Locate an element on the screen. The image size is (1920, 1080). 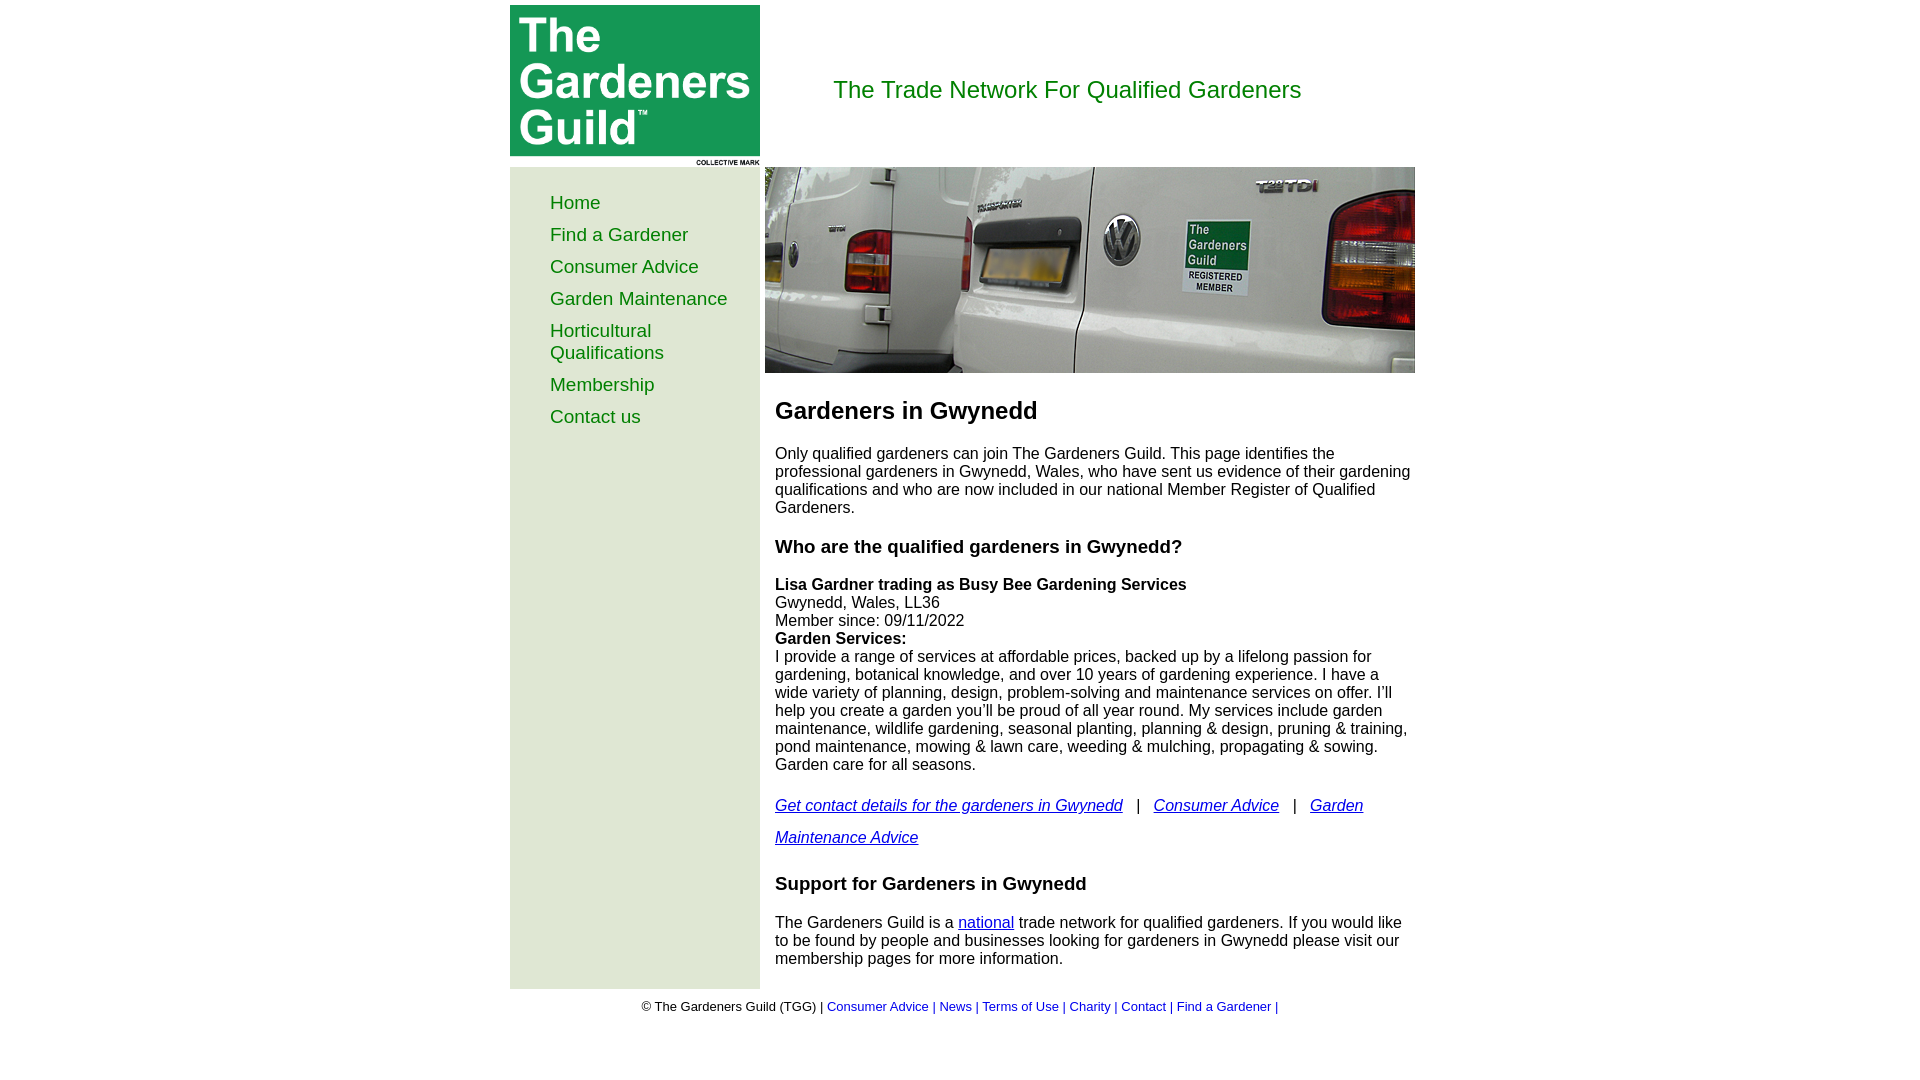
Membership is located at coordinates (602, 384).